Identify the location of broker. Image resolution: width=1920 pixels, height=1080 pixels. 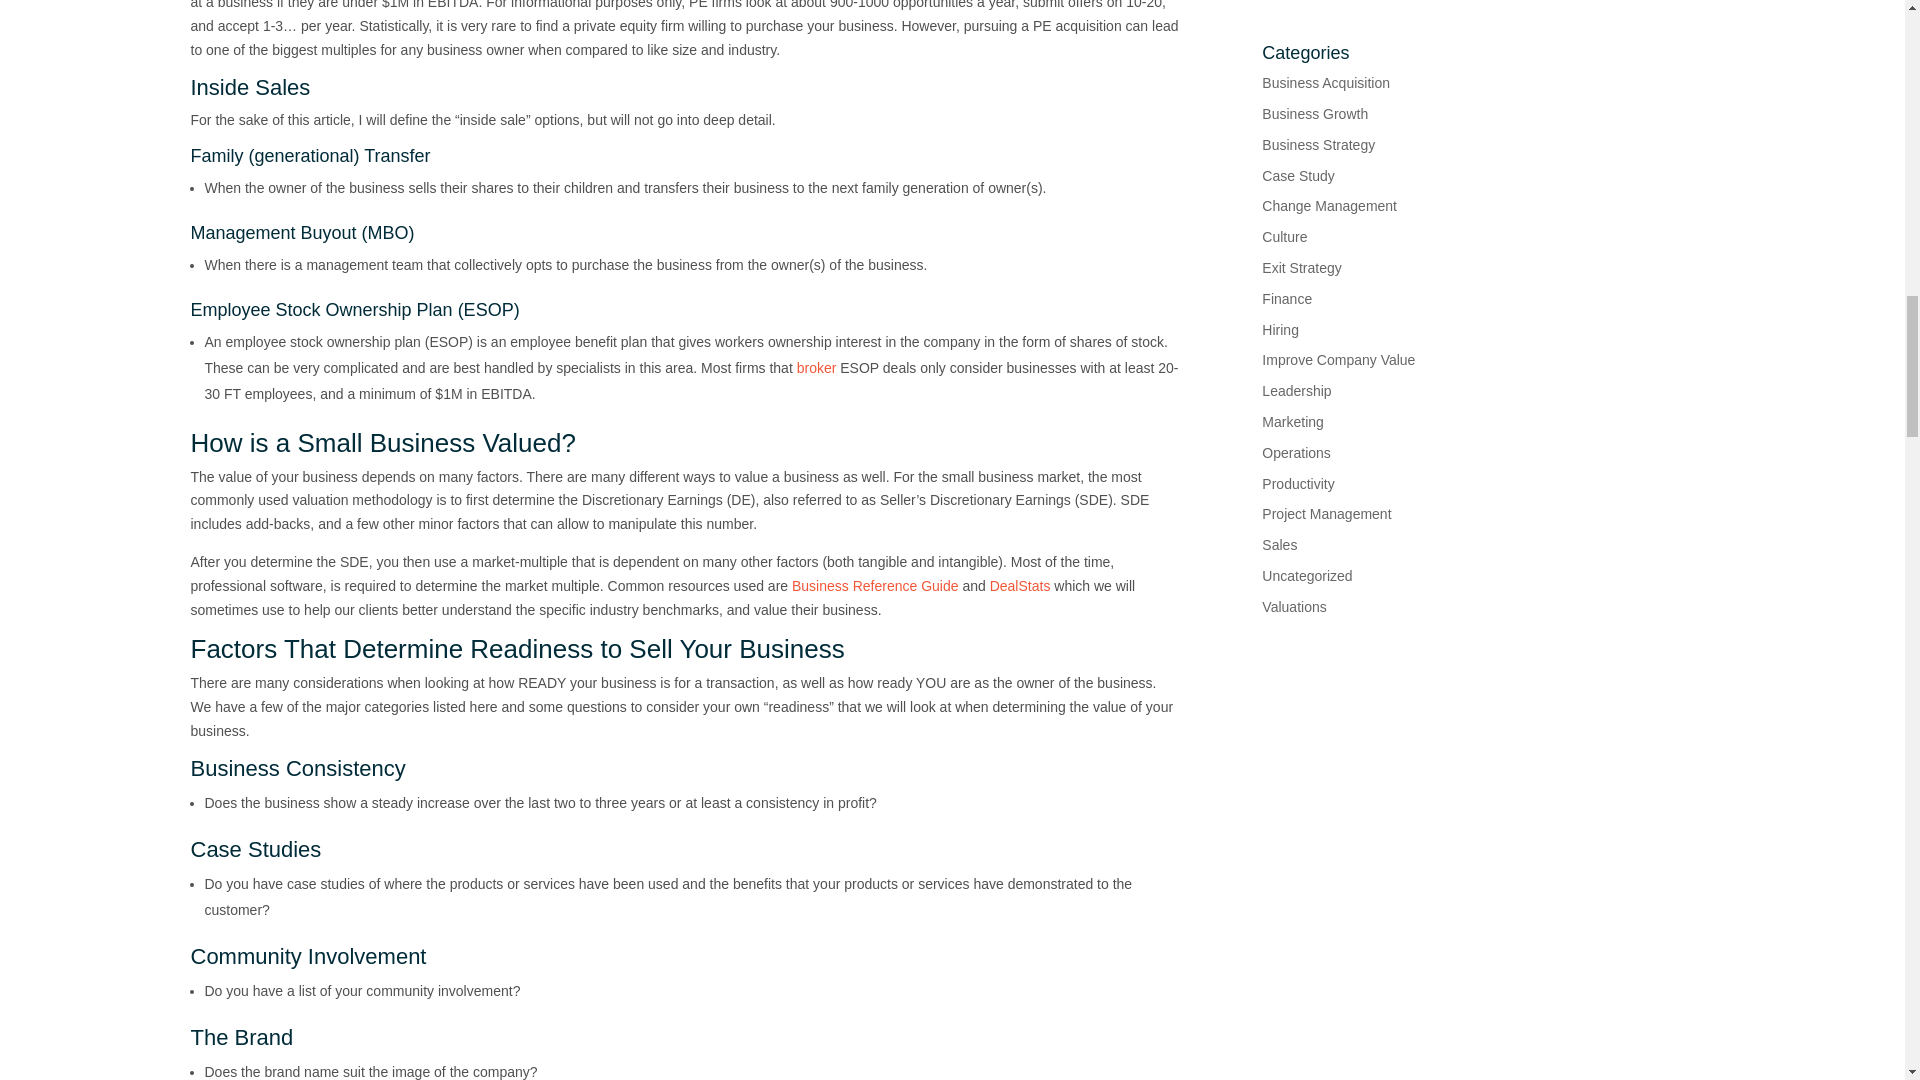
(816, 367).